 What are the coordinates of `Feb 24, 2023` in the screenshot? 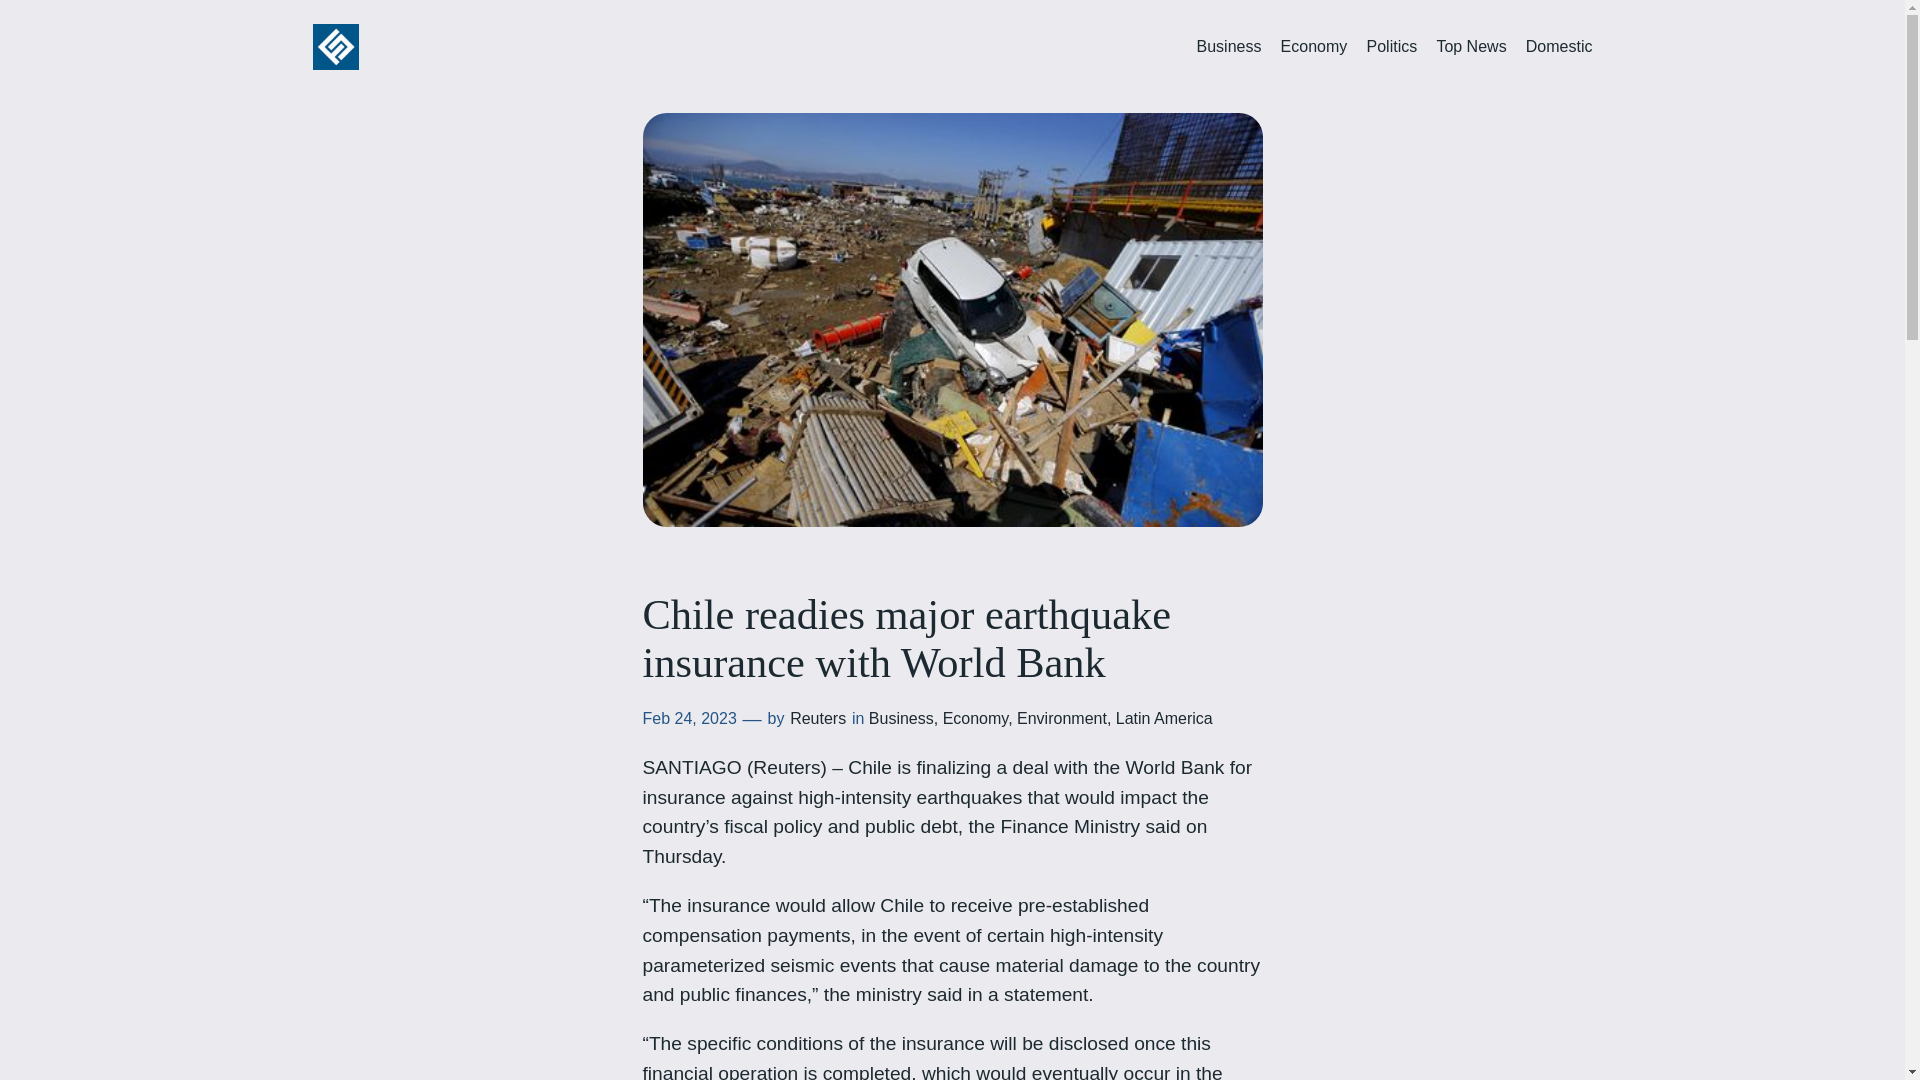 It's located at (688, 718).